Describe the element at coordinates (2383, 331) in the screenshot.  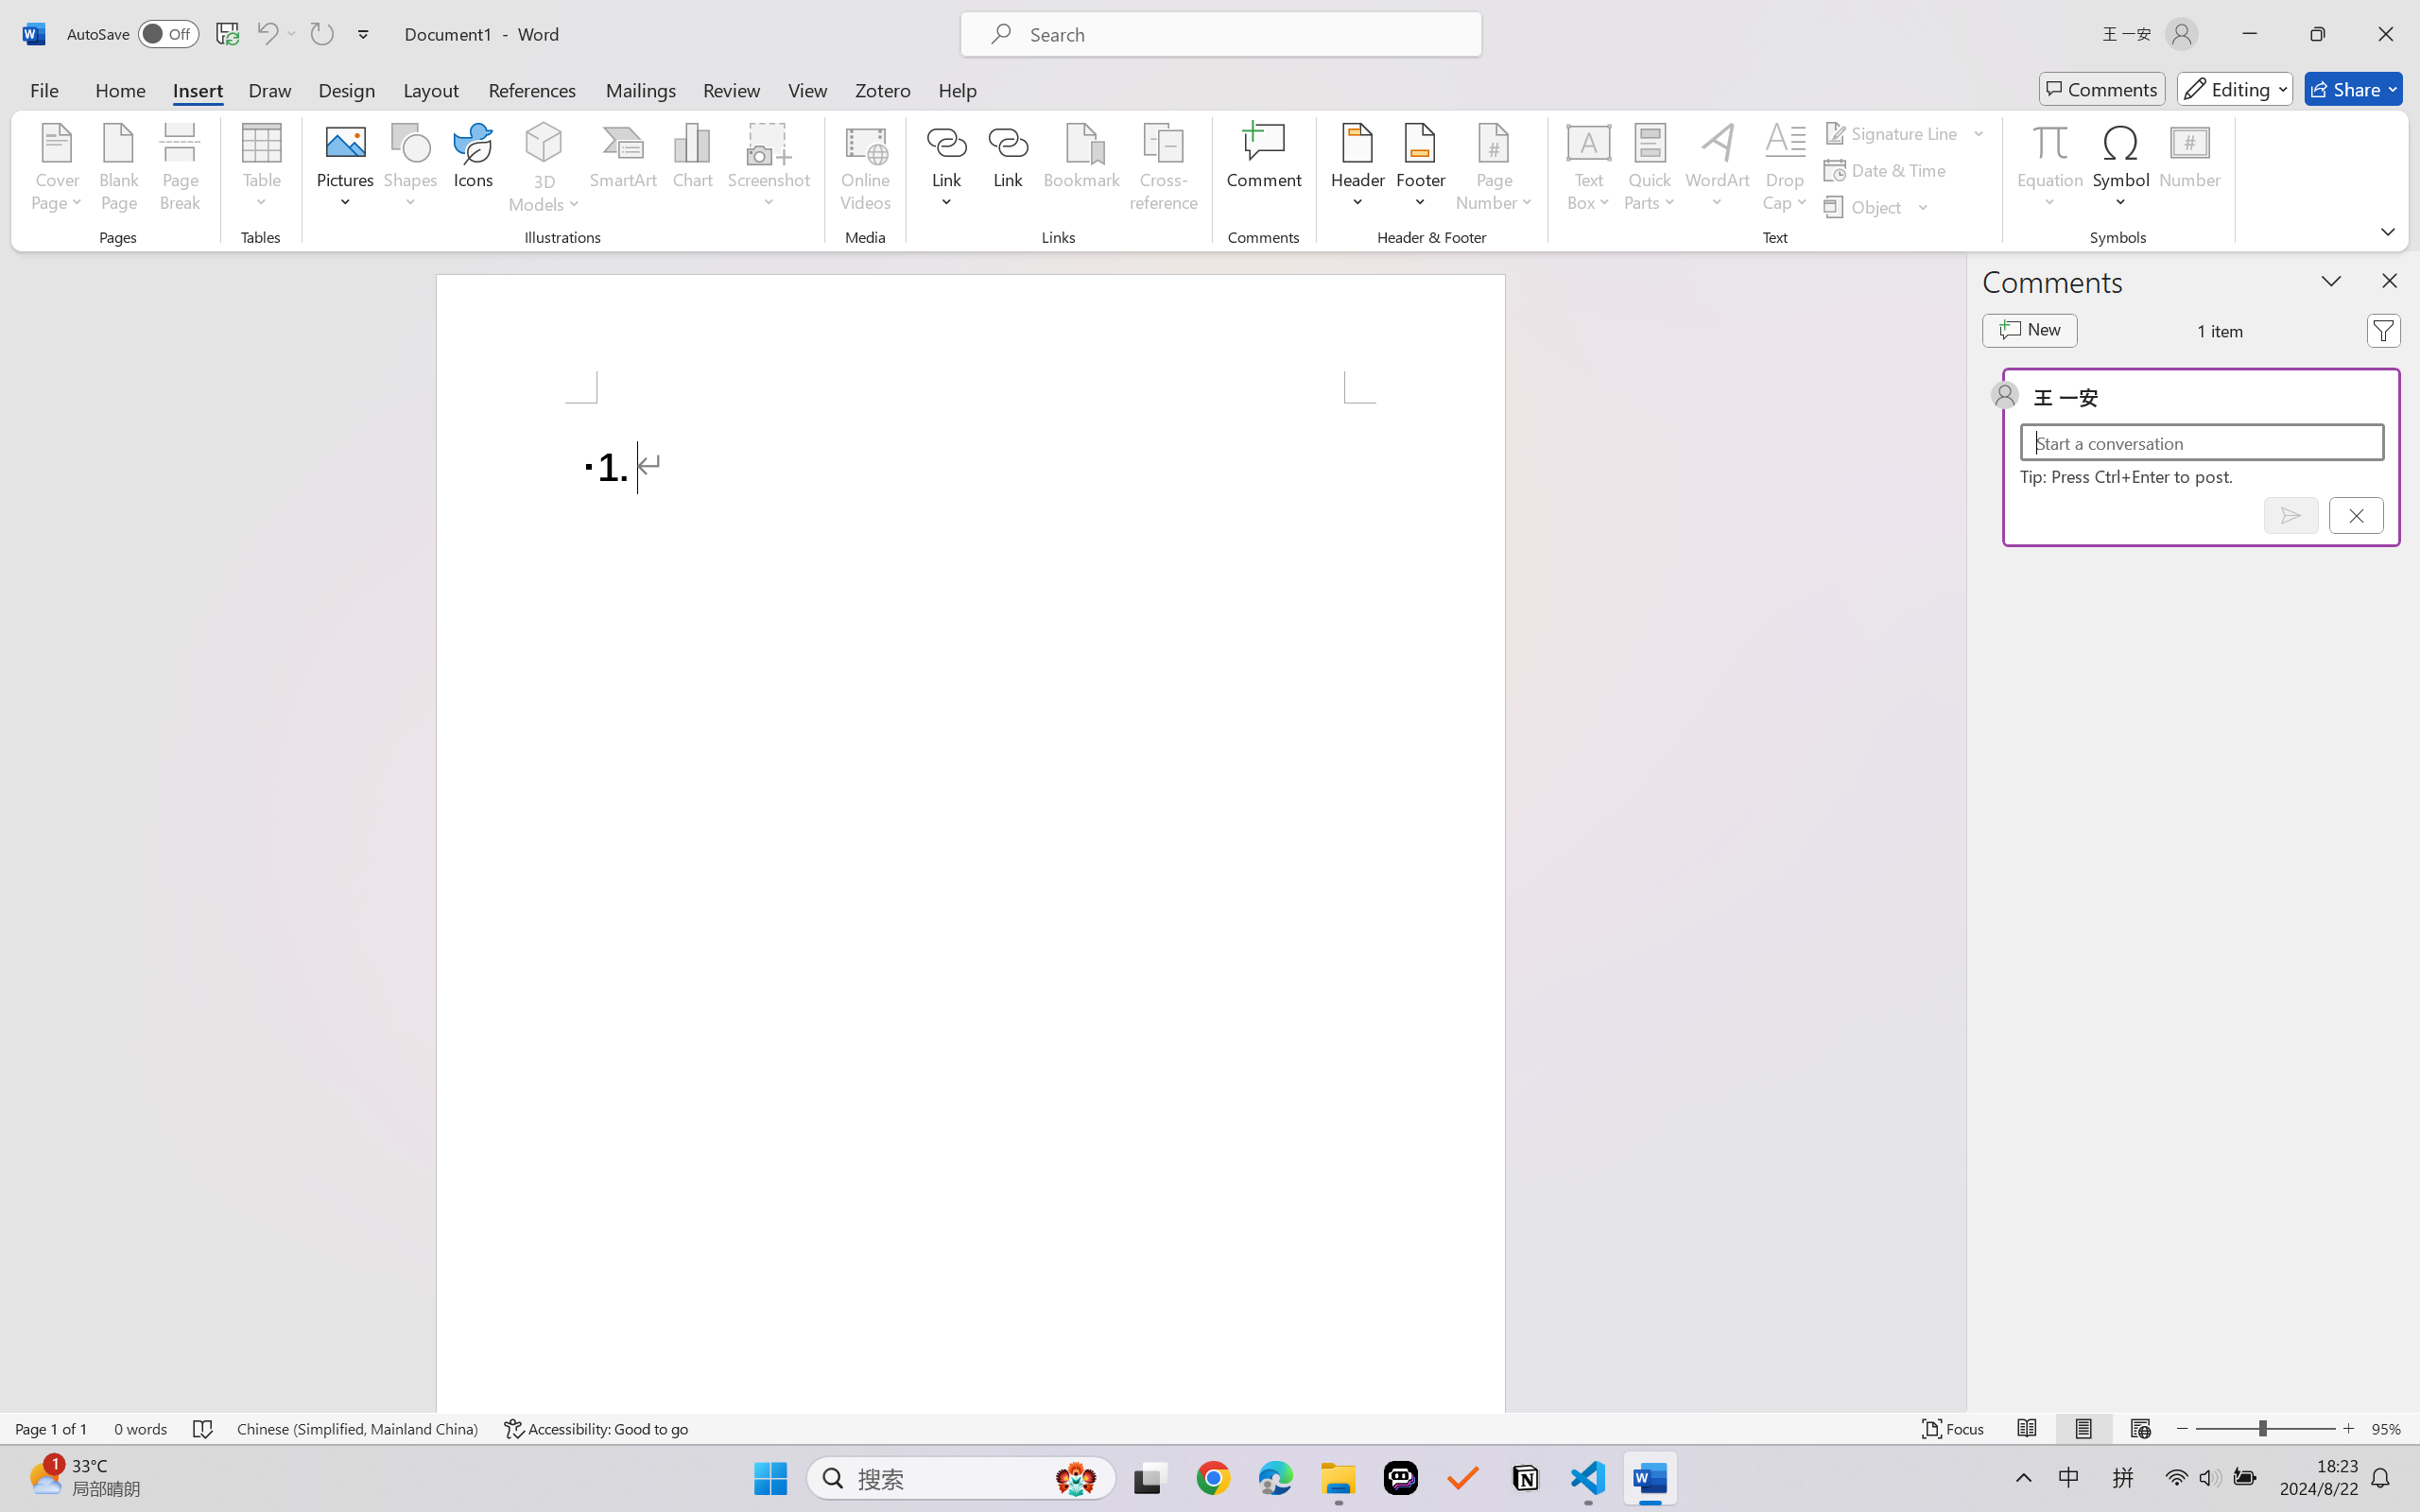
I see `Filter` at that location.